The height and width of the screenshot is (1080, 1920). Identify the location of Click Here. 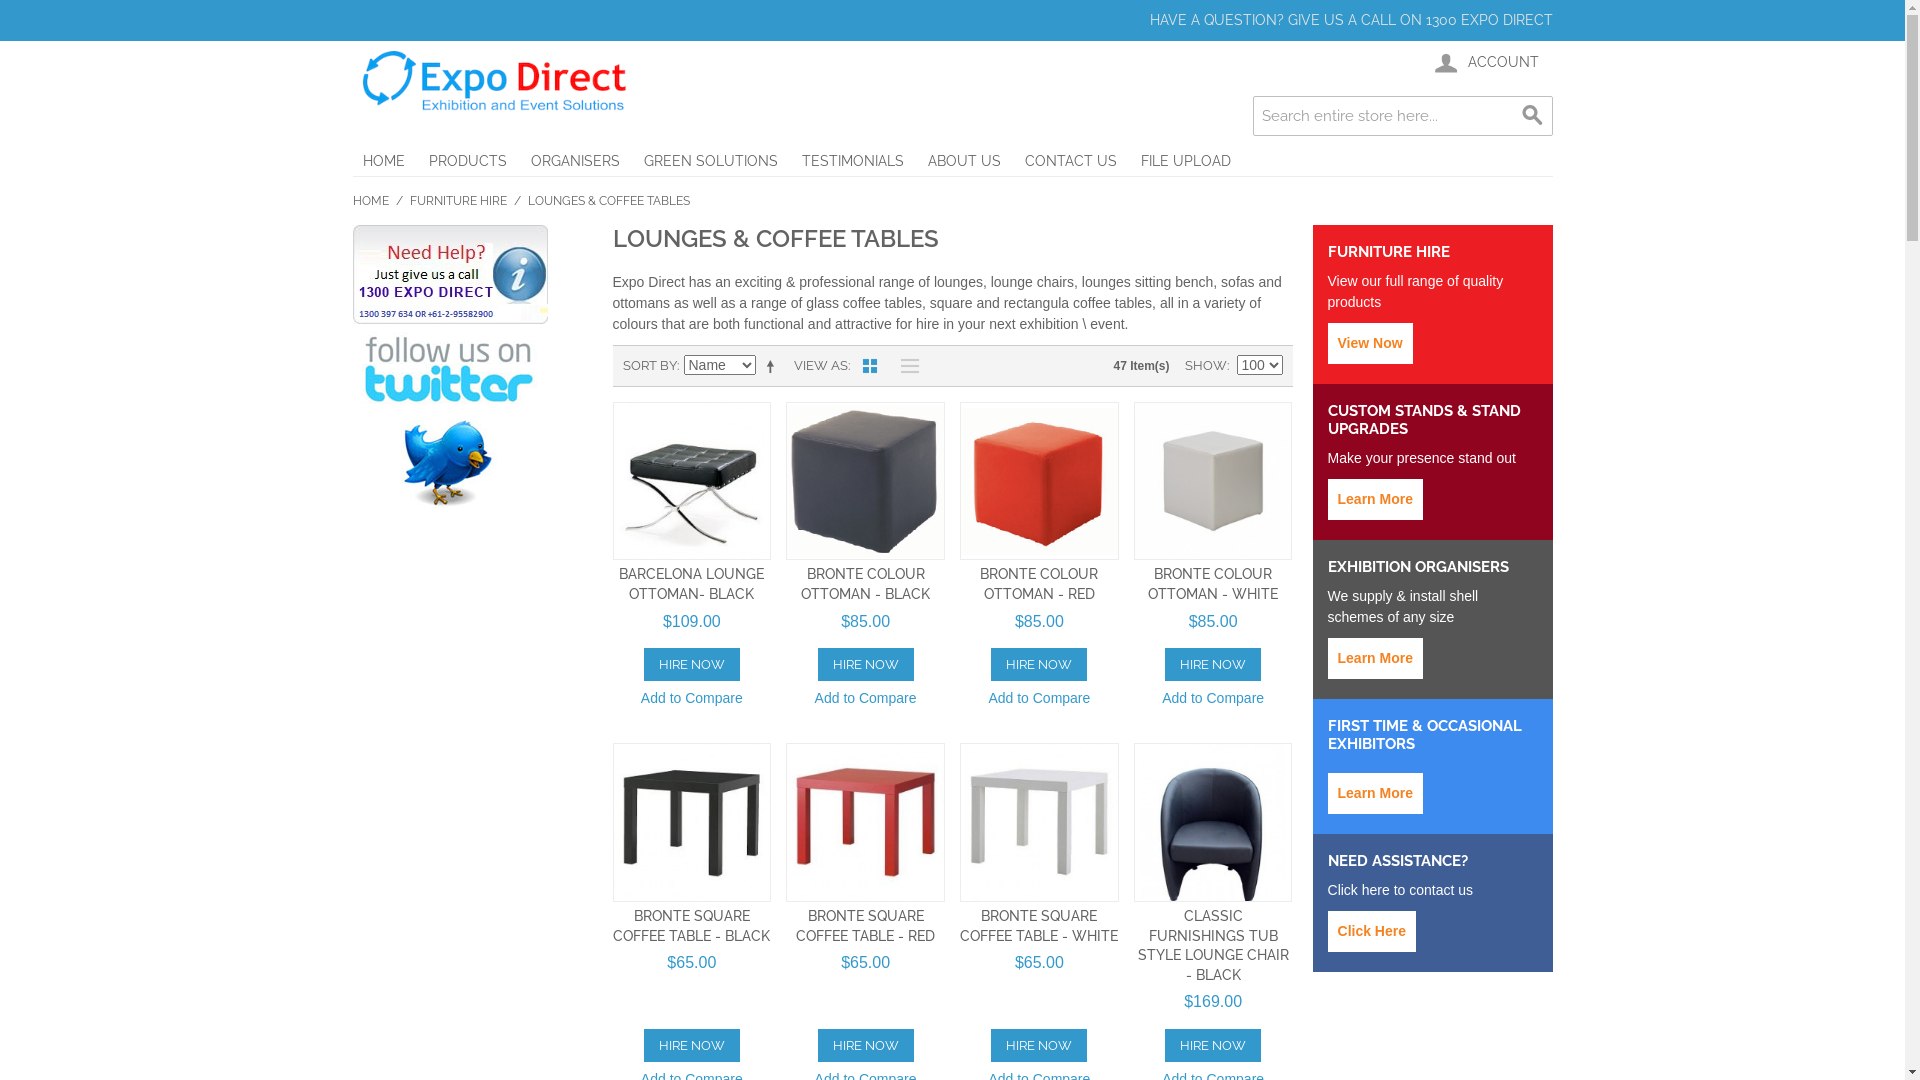
(1372, 932).